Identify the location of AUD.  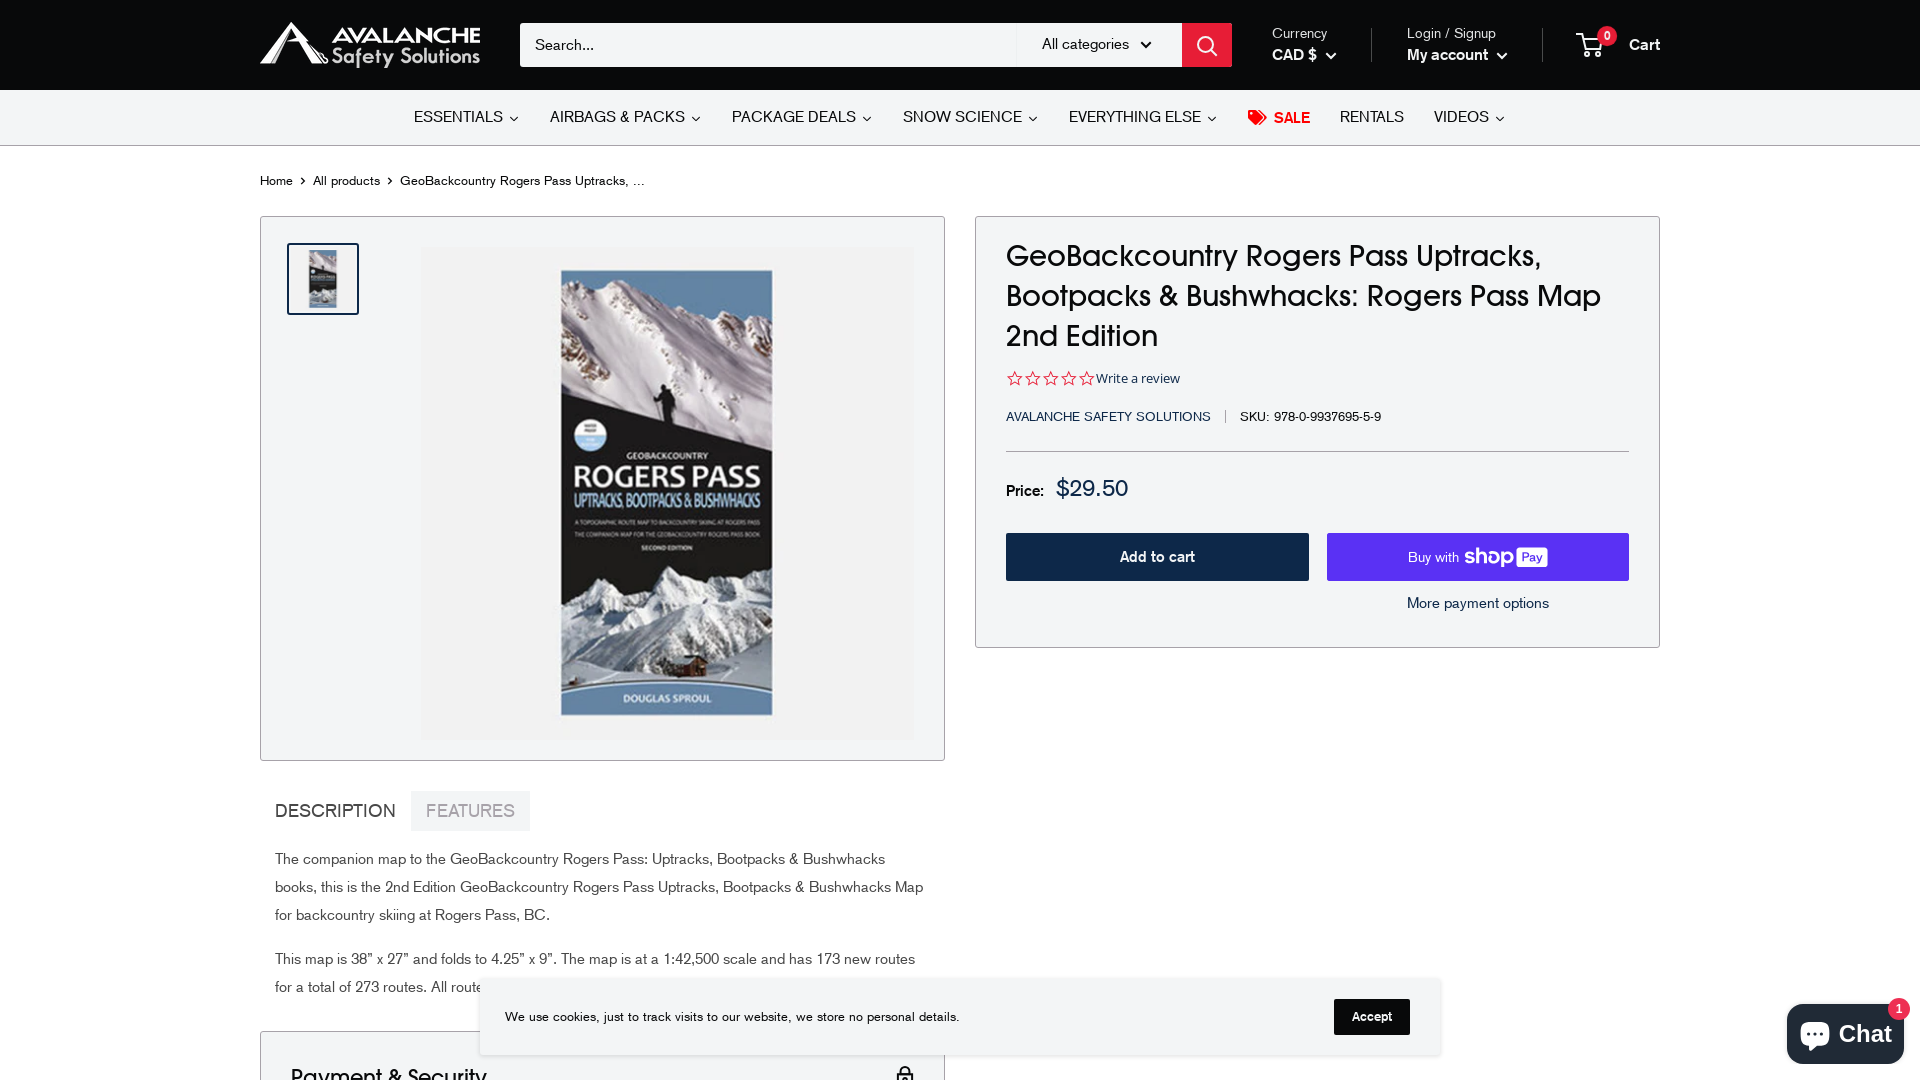
(1335, 421).